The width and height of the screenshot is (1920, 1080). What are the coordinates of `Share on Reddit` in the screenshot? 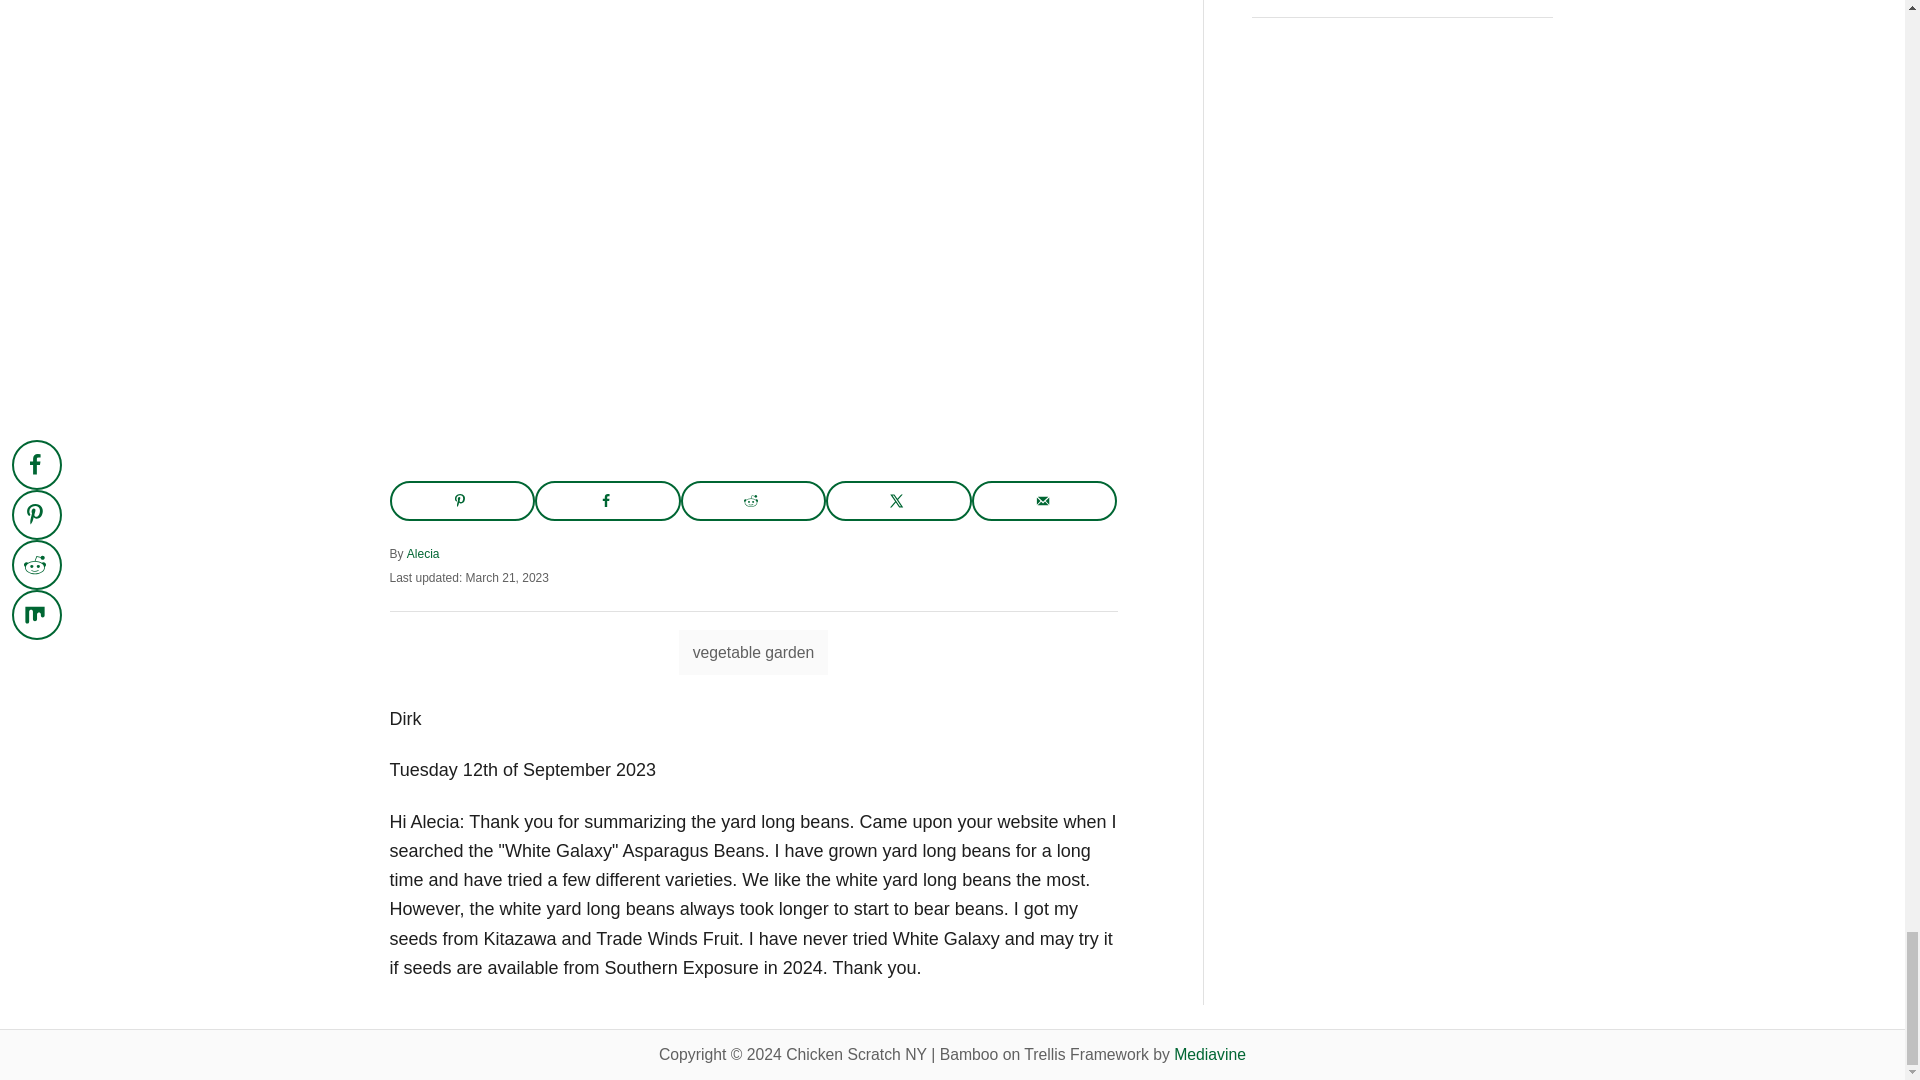 It's located at (754, 500).